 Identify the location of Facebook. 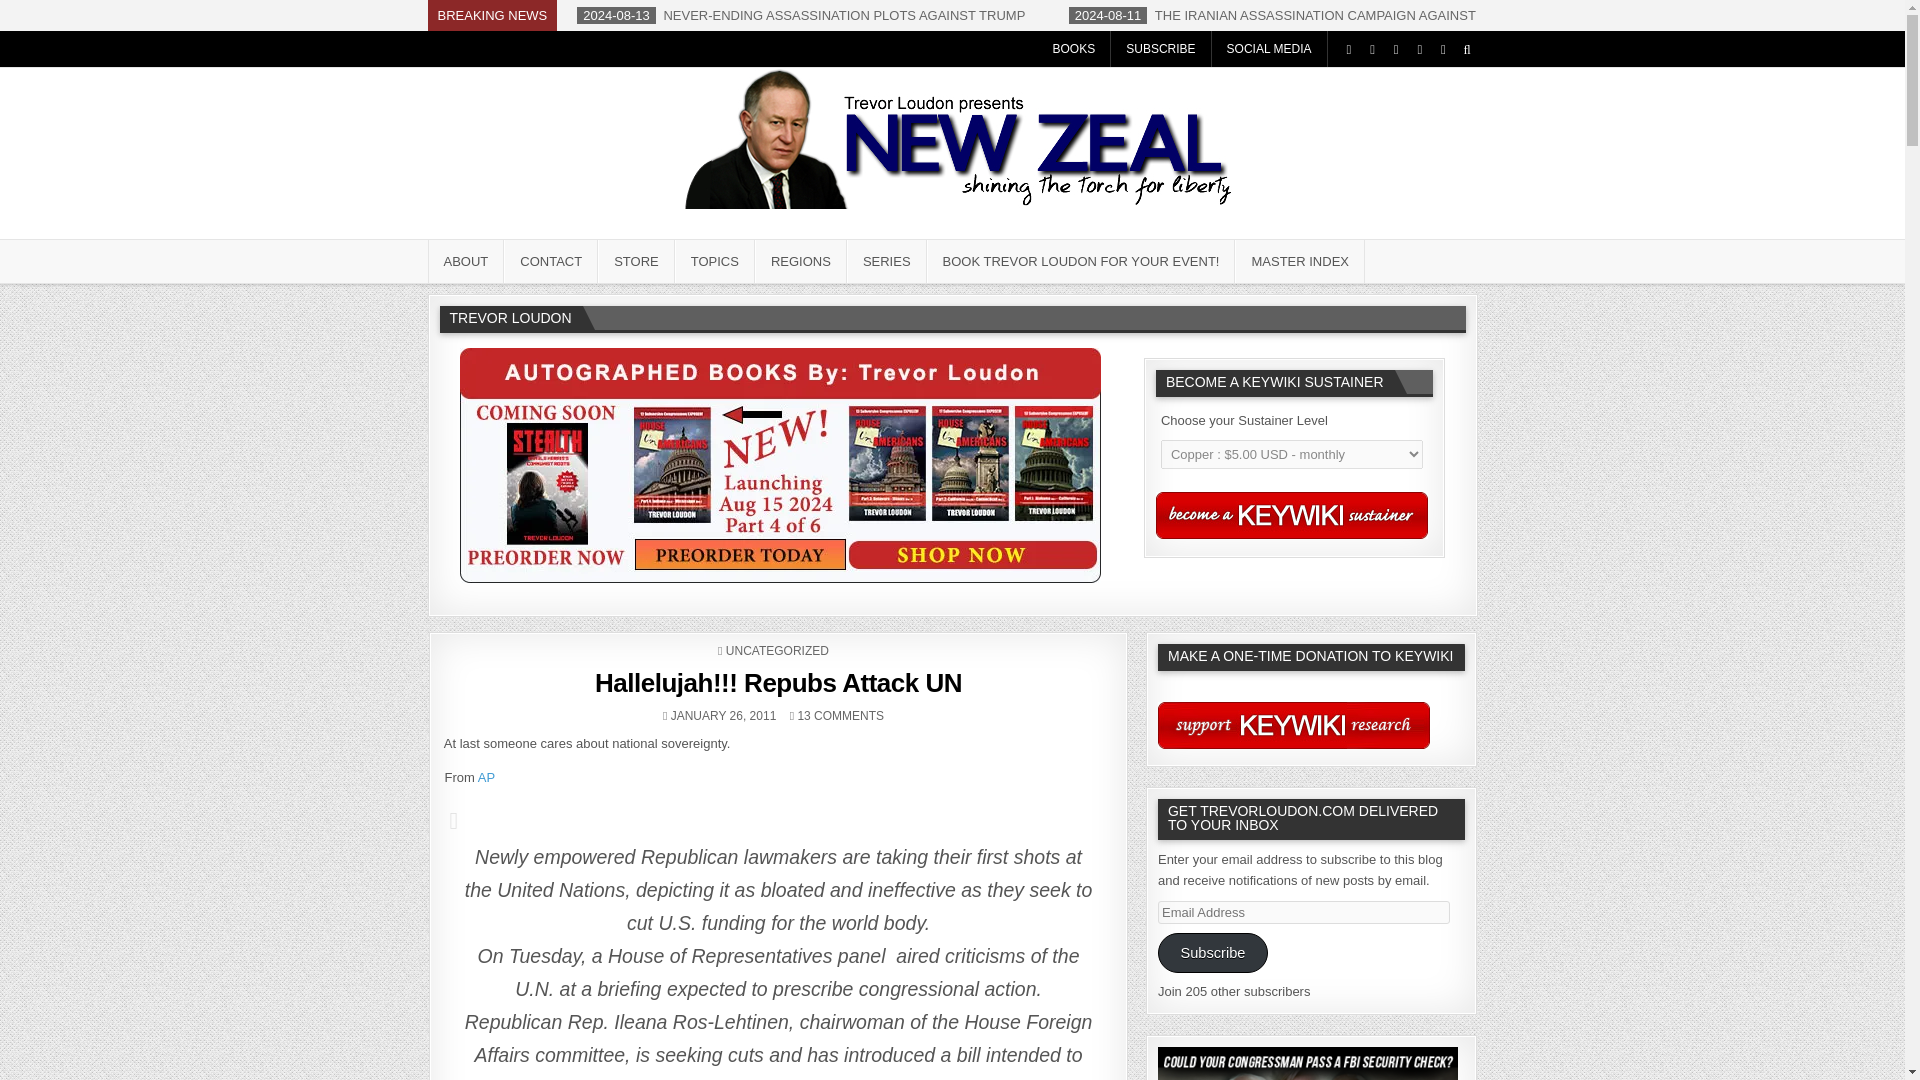
(1372, 49).